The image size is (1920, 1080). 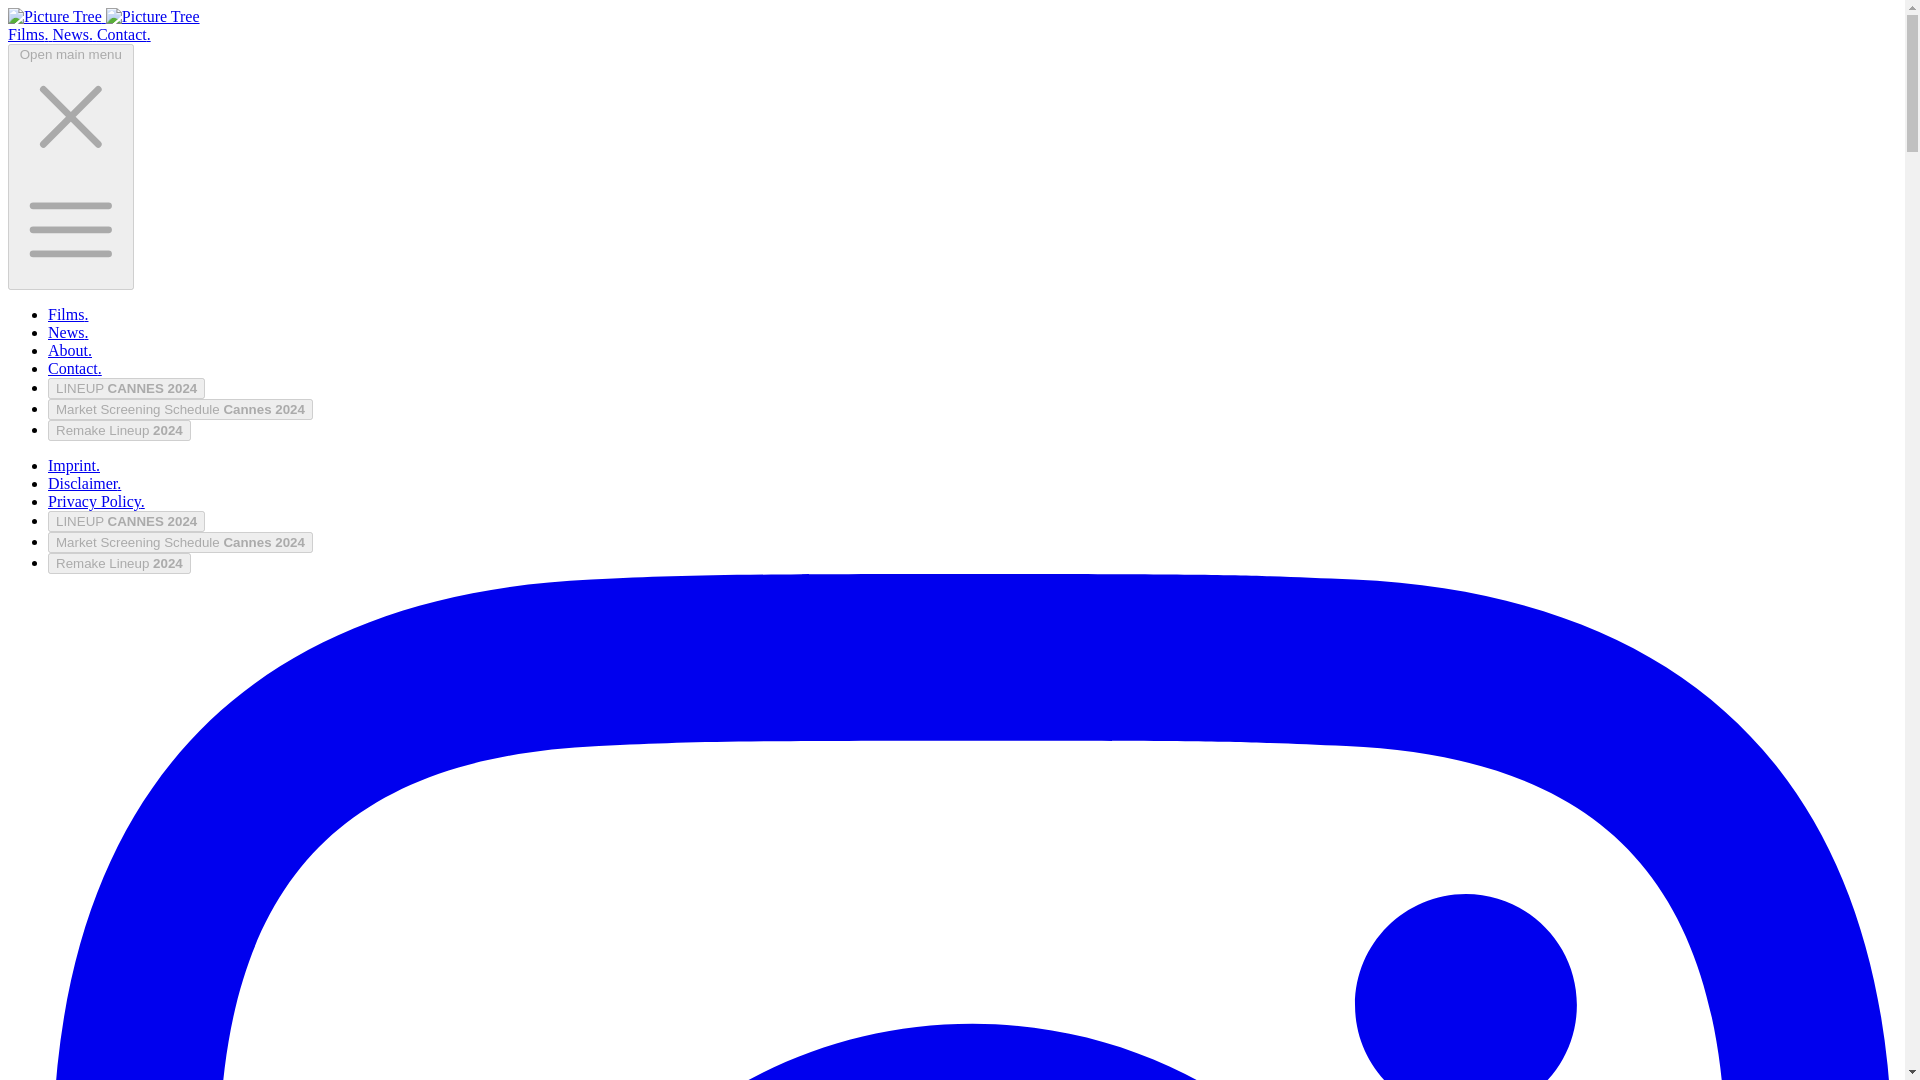 I want to click on Imprint, so click(x=74, y=465).